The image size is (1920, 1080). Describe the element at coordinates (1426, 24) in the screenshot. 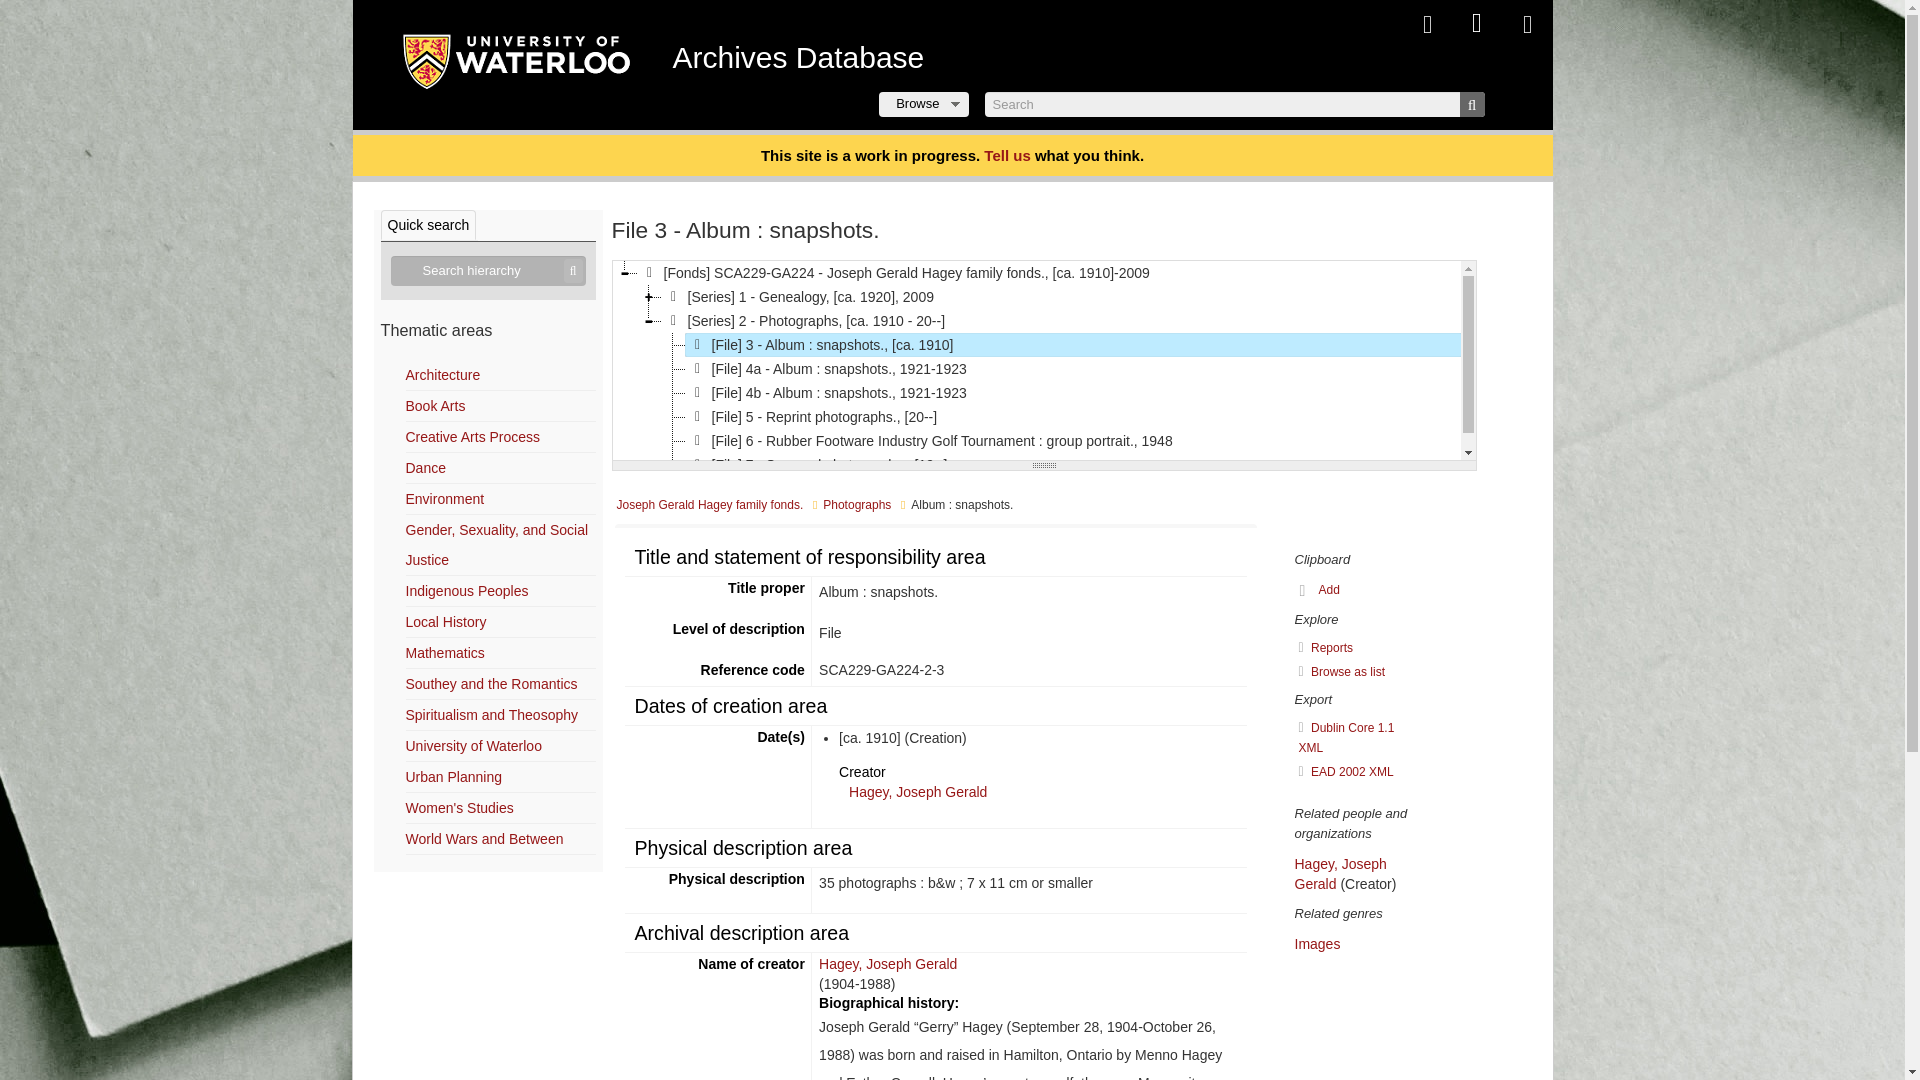

I see `Clipboard` at that location.